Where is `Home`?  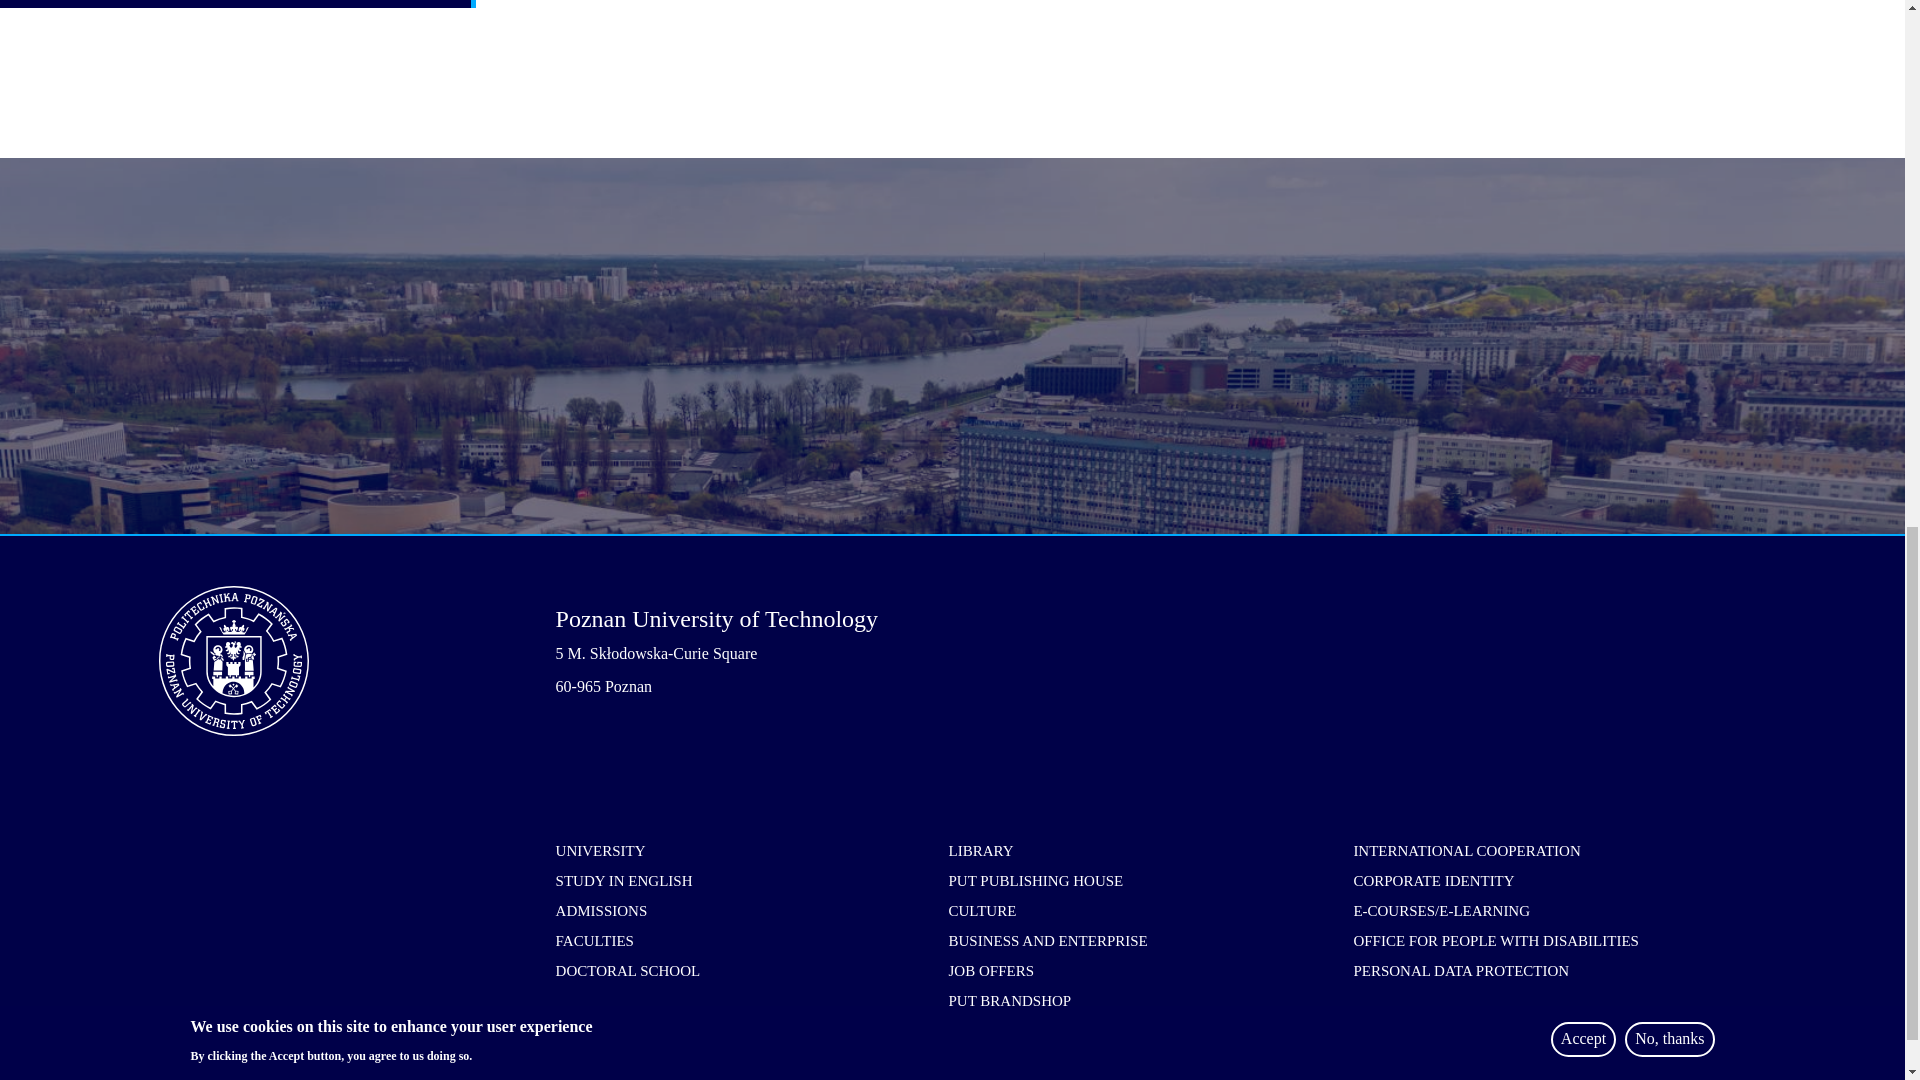
Home is located at coordinates (358, 660).